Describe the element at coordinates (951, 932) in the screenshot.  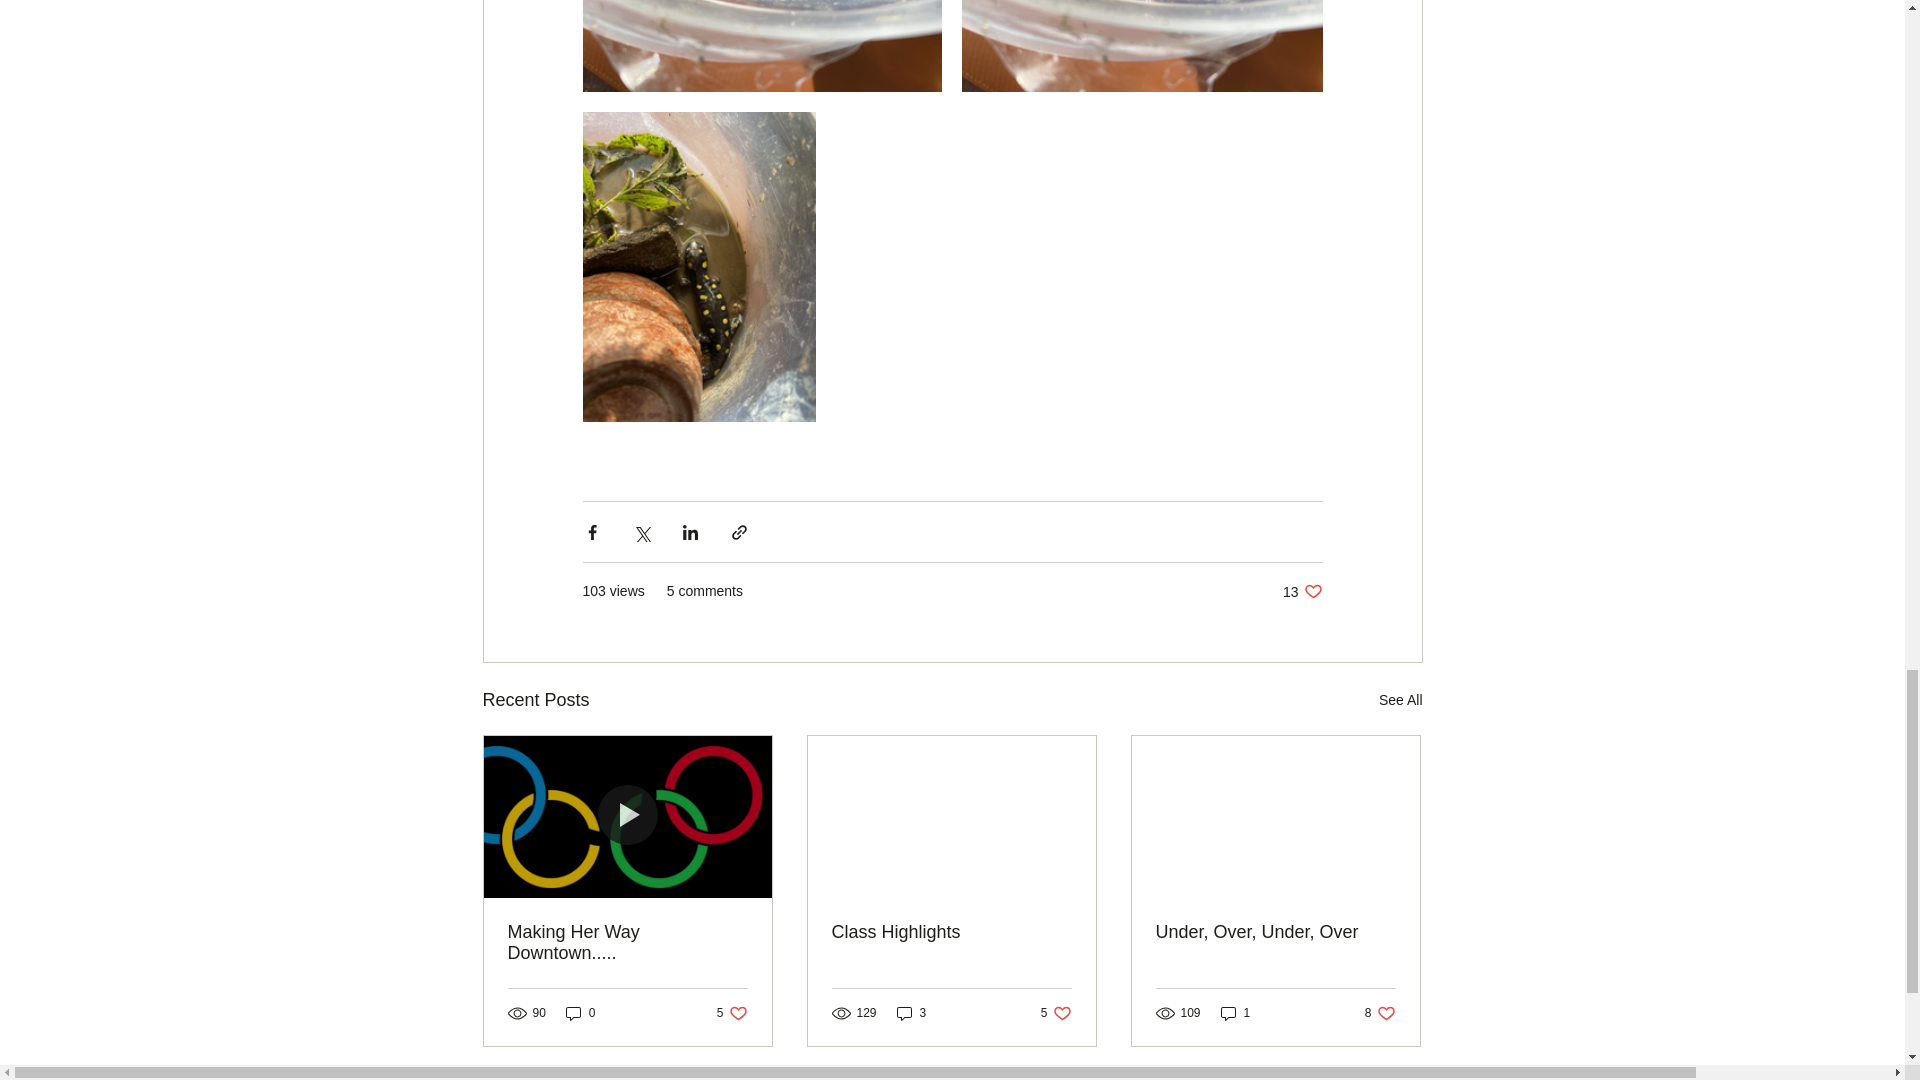
I see `Class Highlights` at that location.